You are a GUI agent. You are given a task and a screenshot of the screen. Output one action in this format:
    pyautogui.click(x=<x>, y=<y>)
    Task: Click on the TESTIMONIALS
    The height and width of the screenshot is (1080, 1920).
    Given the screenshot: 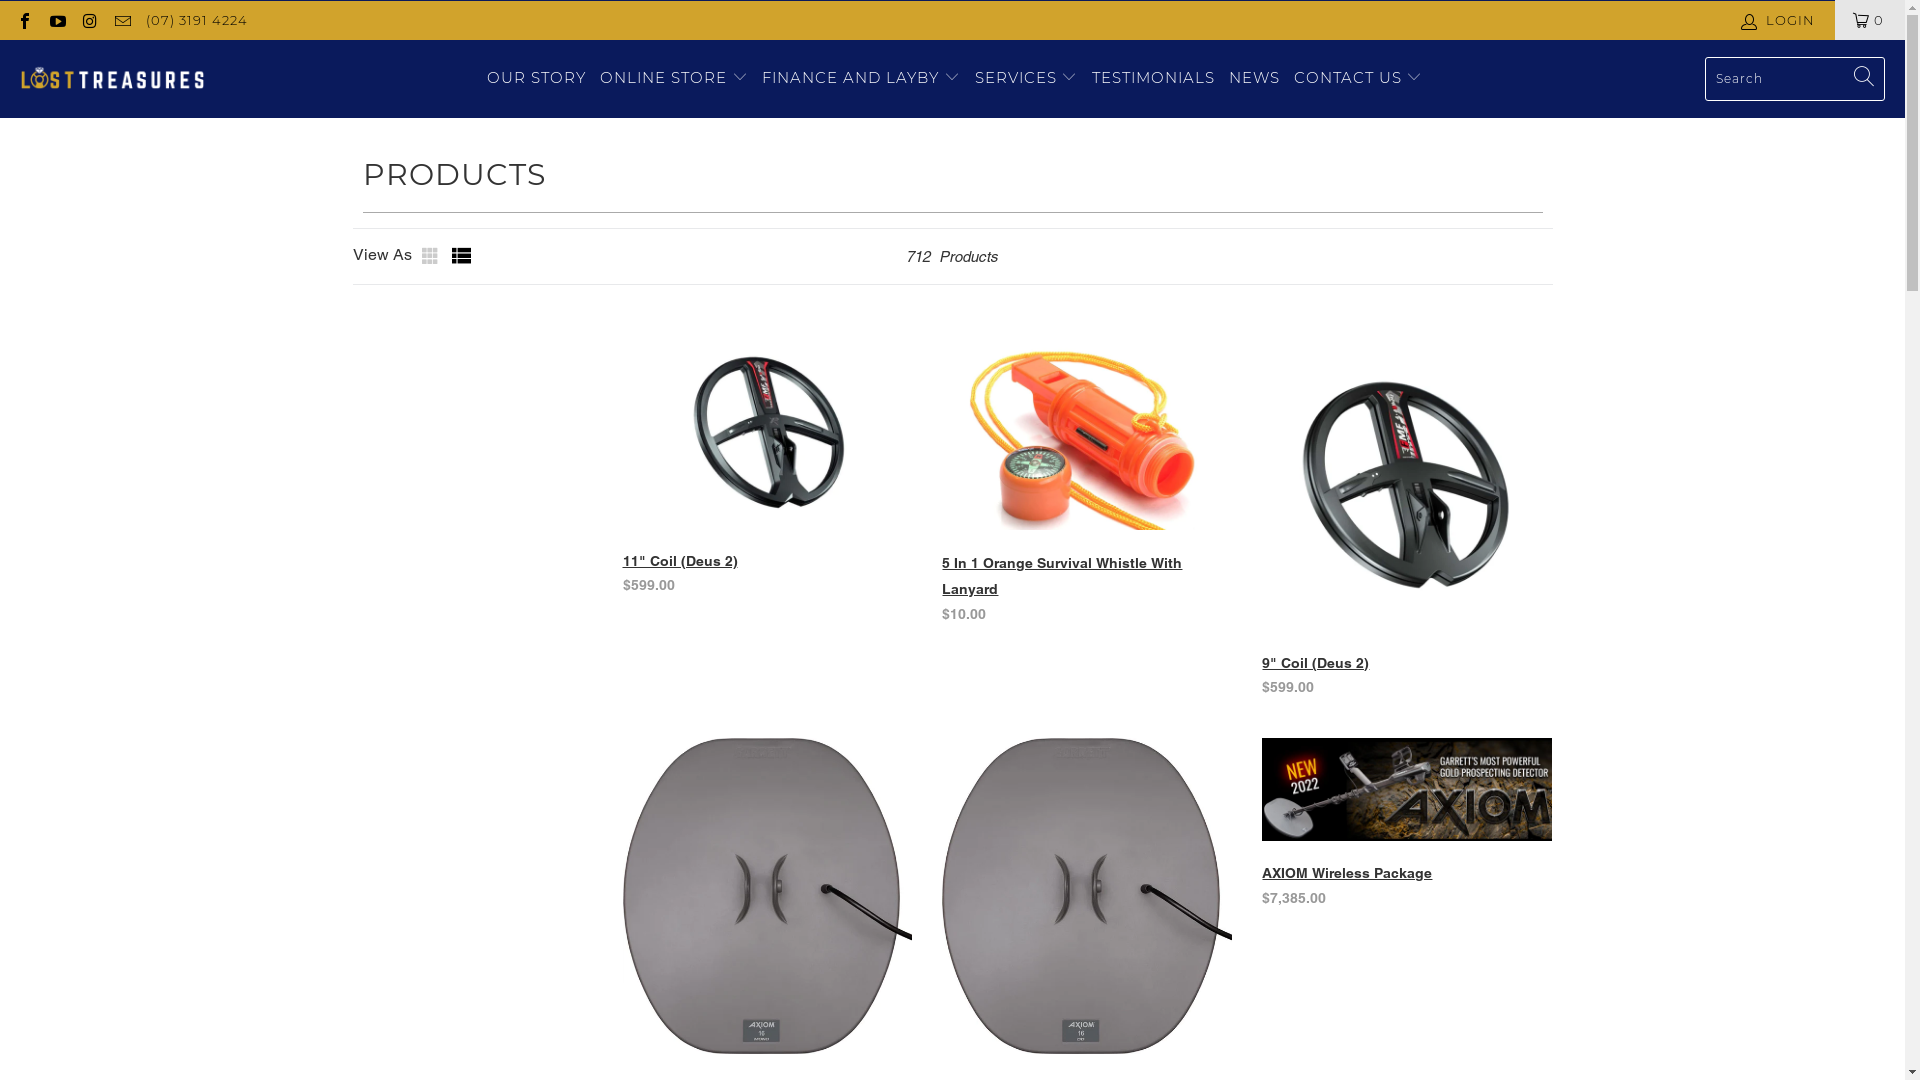 What is the action you would take?
    pyautogui.click(x=1154, y=78)
    